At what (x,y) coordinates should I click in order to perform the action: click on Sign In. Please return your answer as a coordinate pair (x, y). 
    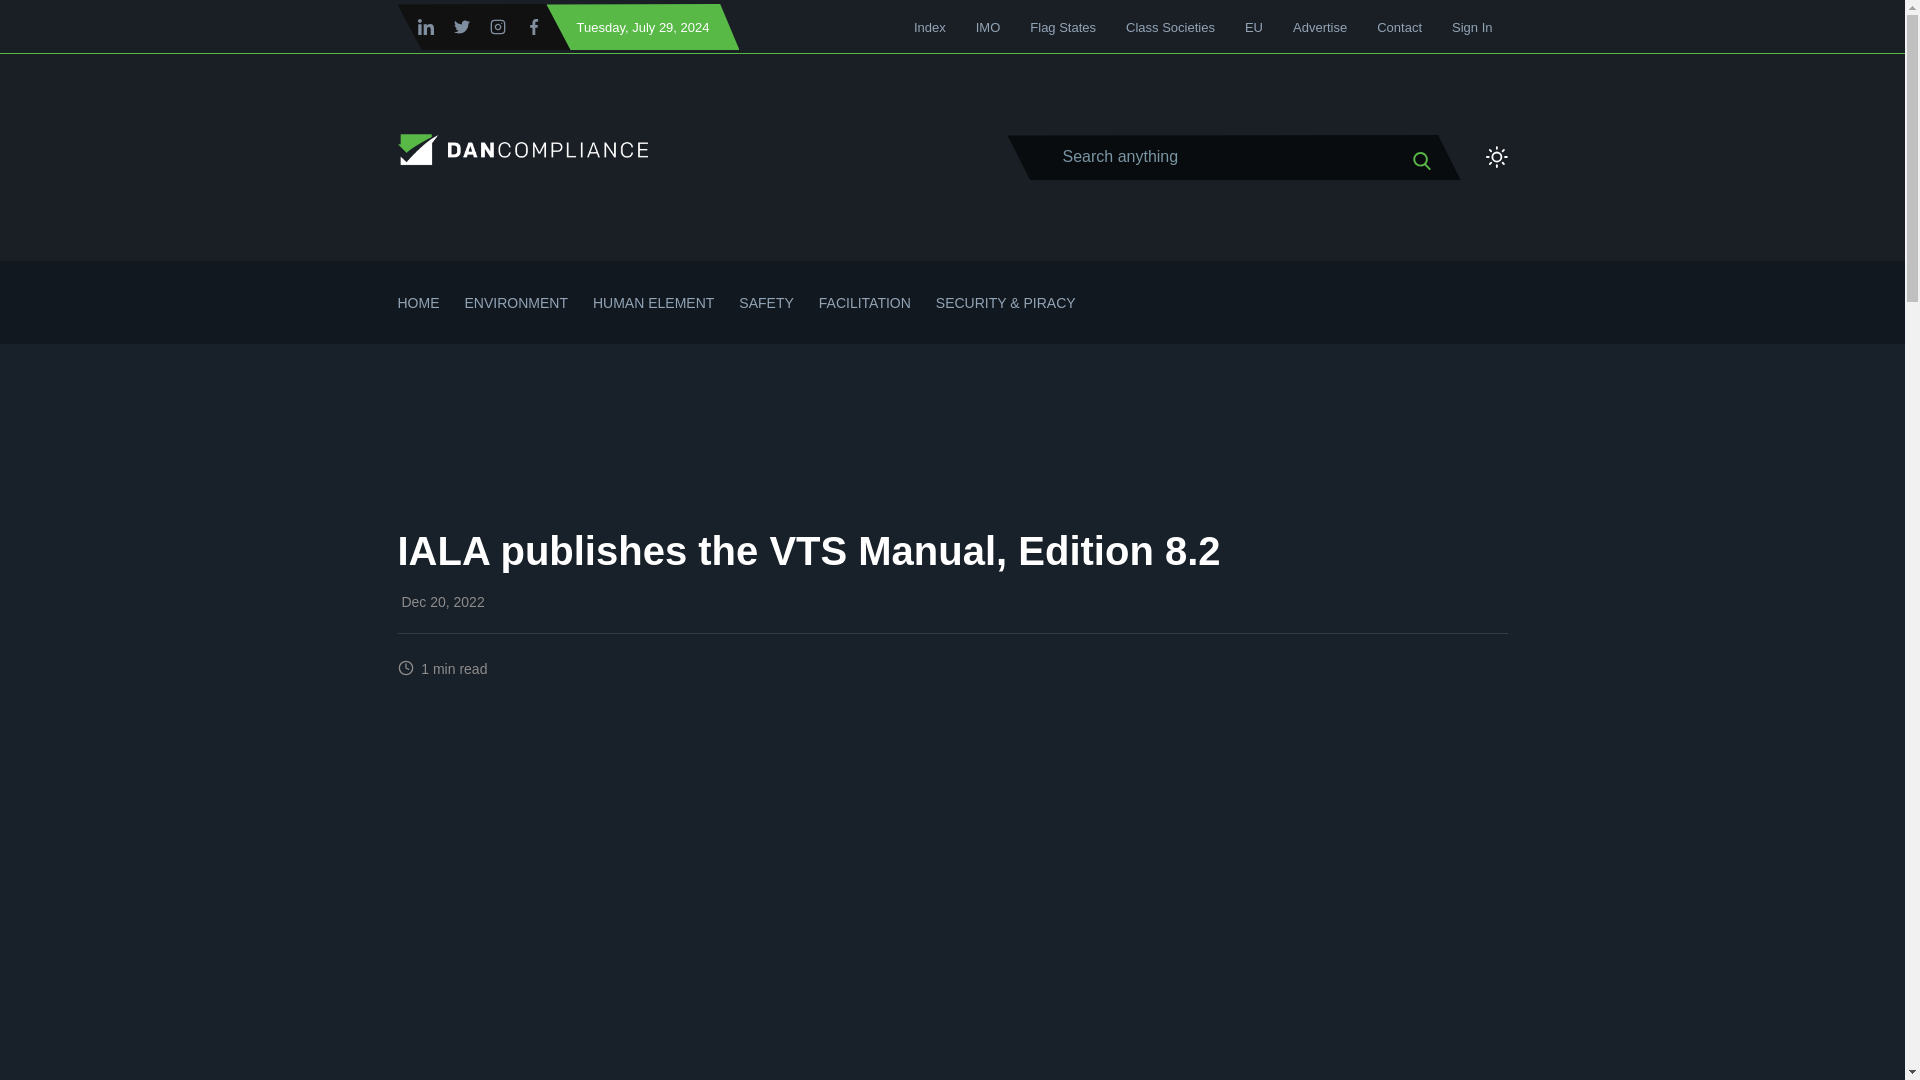
    Looking at the image, I should click on (1471, 27).